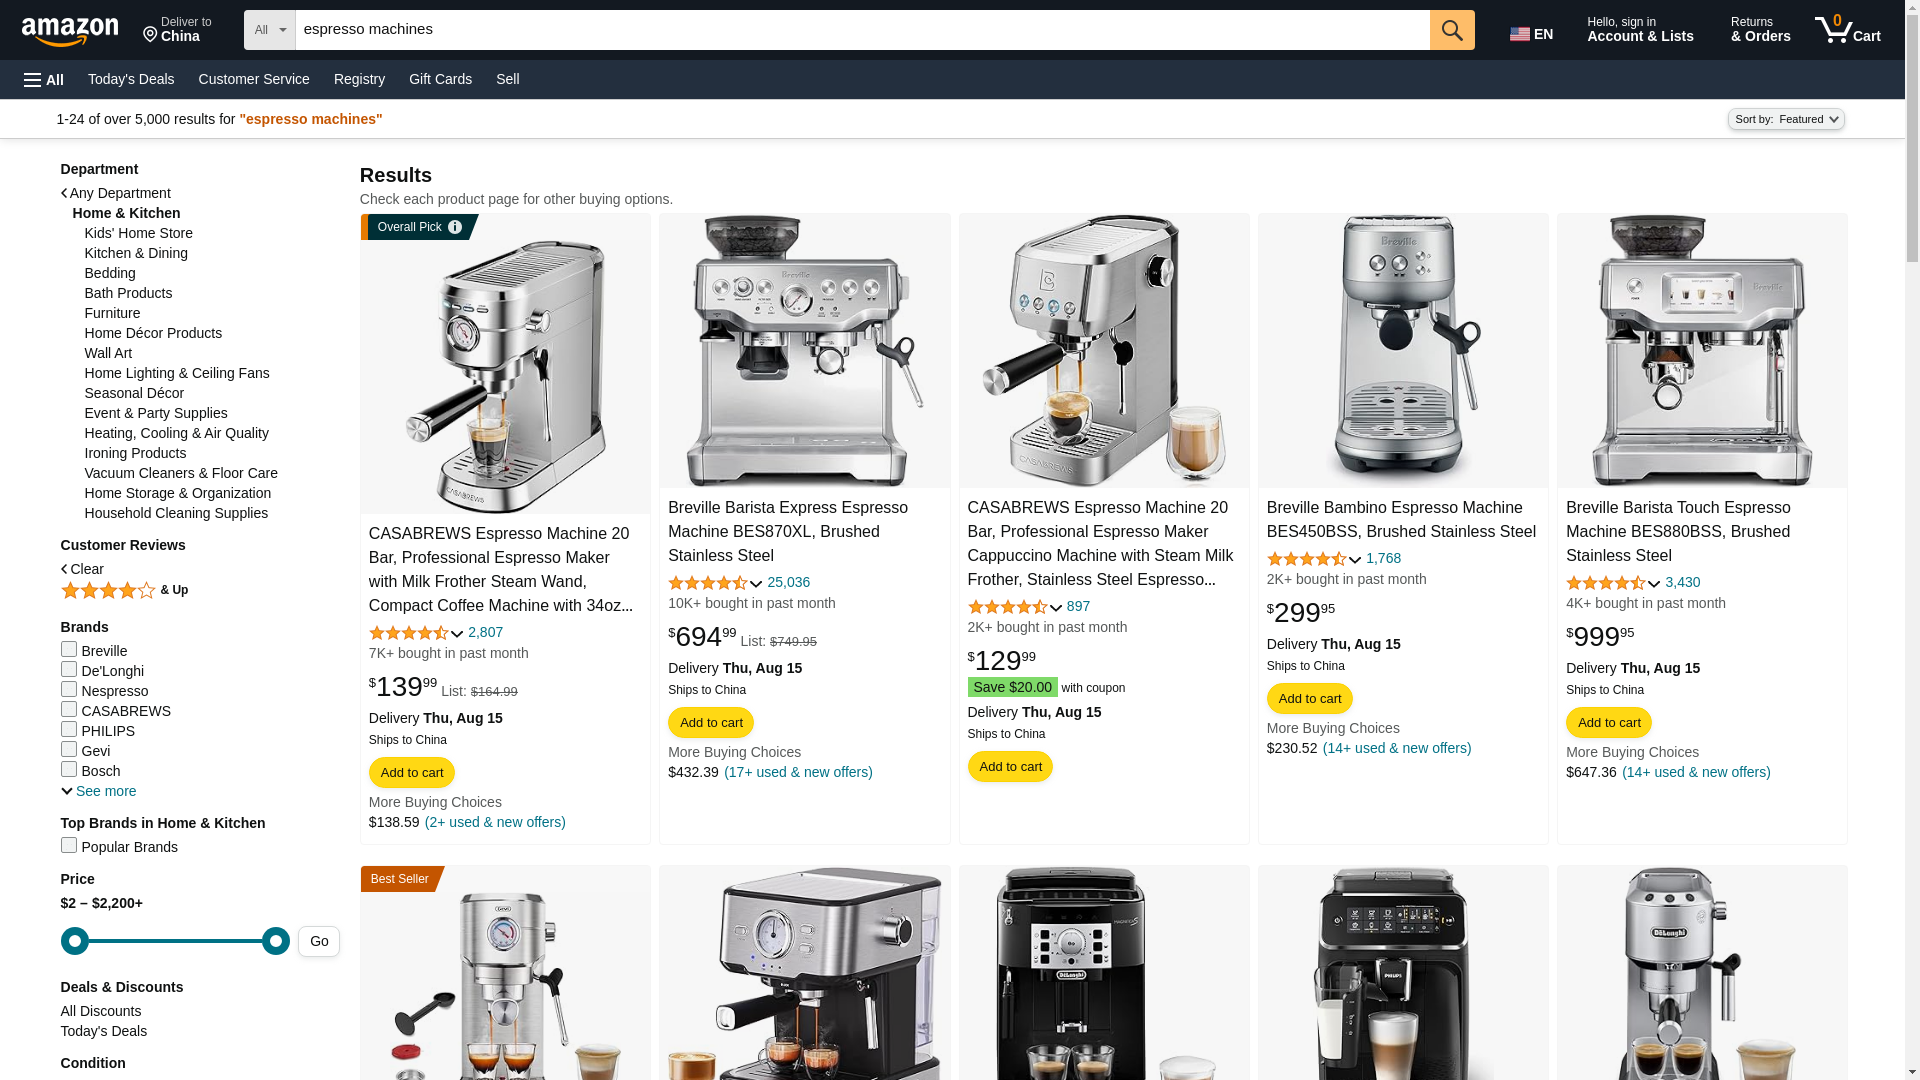 The width and height of the screenshot is (1920, 1080). Describe the element at coordinates (176, 940) in the screenshot. I see `149` at that location.